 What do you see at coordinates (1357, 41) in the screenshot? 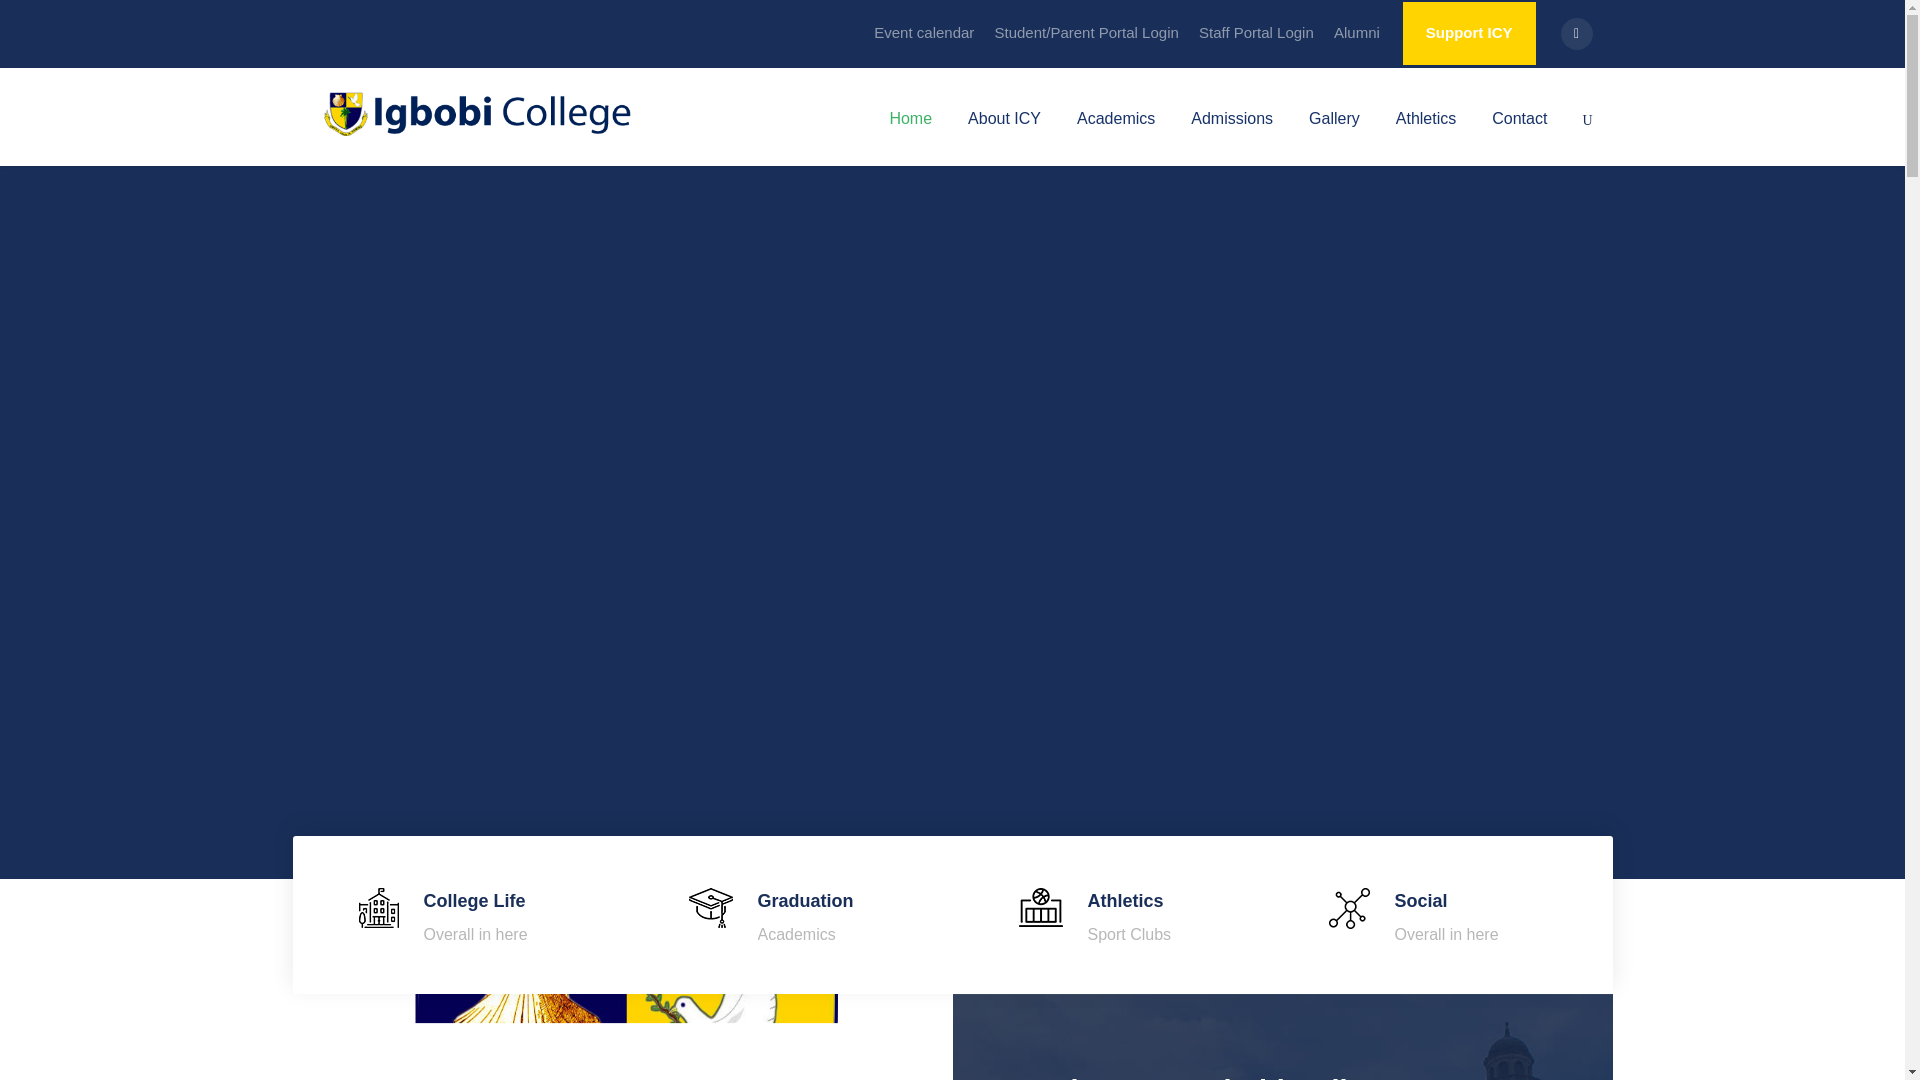
I see `Alumni` at bounding box center [1357, 41].